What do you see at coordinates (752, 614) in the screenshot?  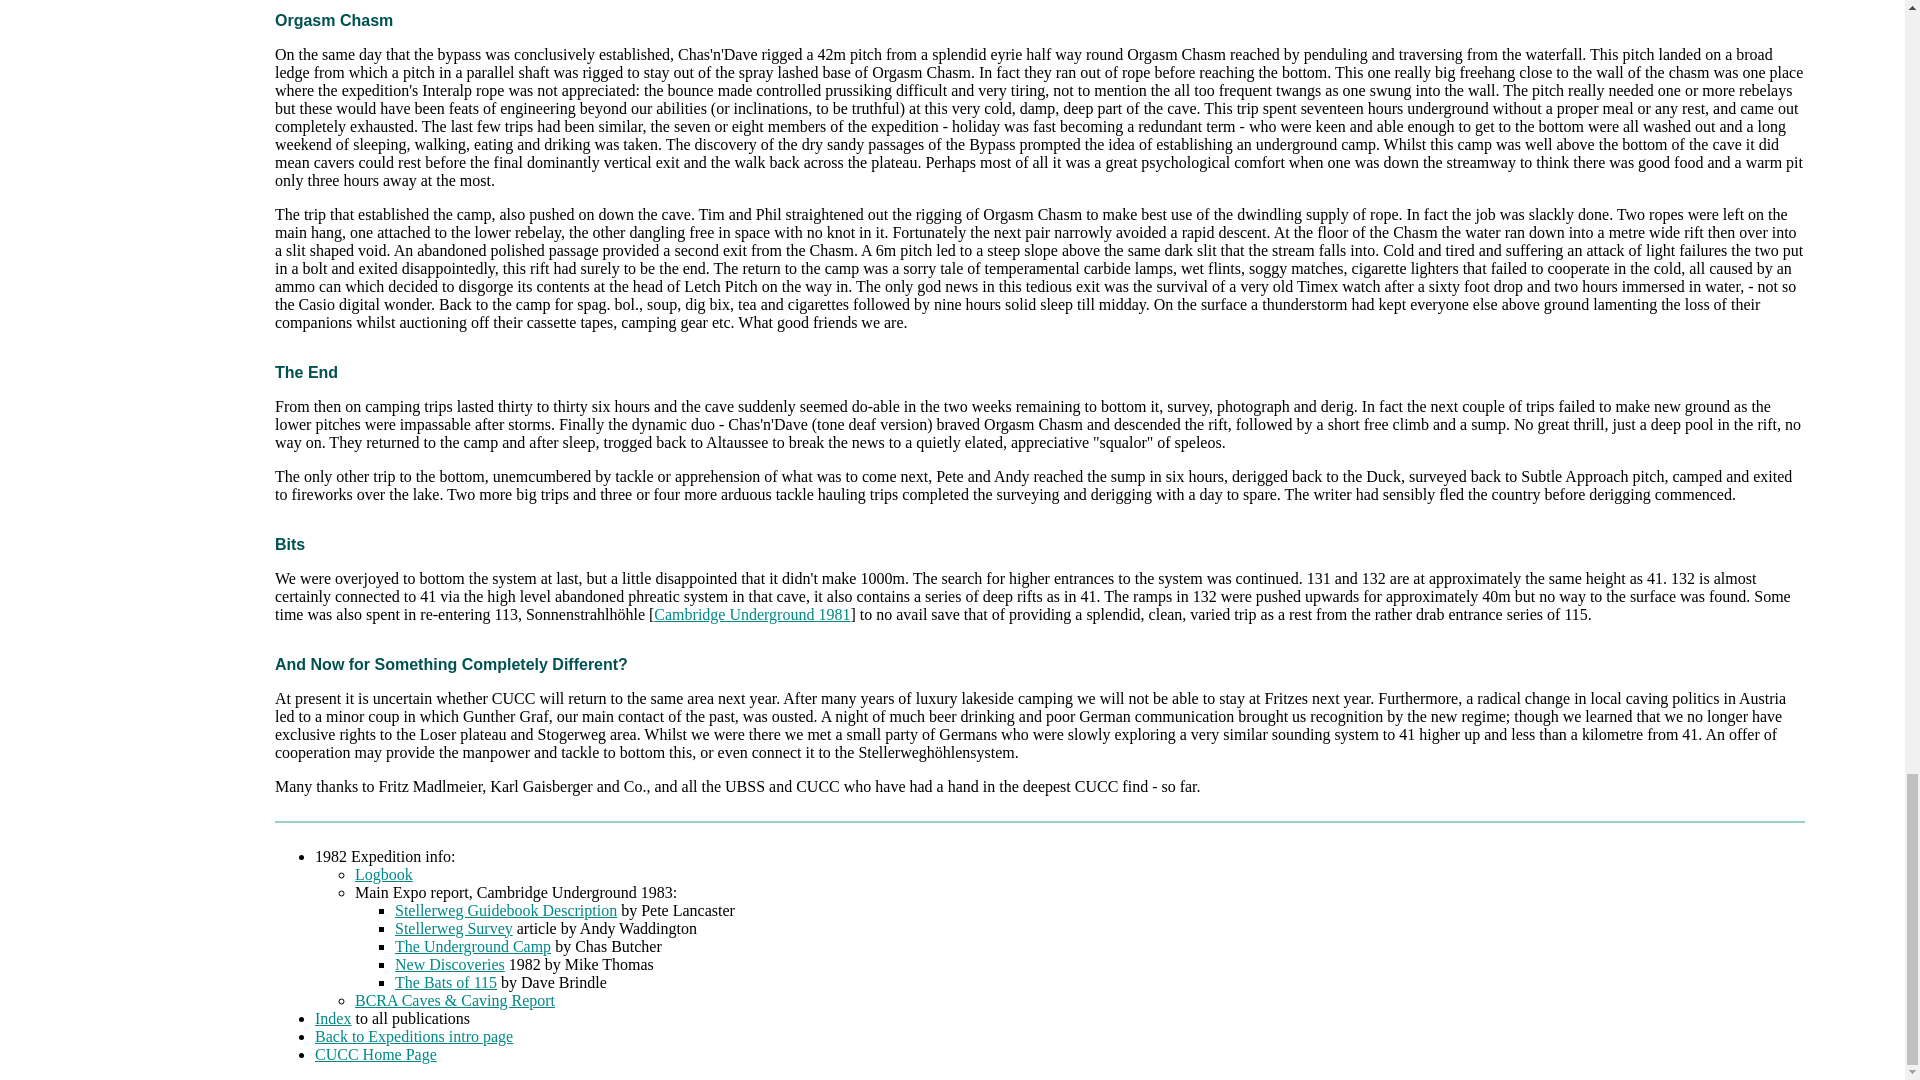 I see `Cambridge Underground 1981` at bounding box center [752, 614].